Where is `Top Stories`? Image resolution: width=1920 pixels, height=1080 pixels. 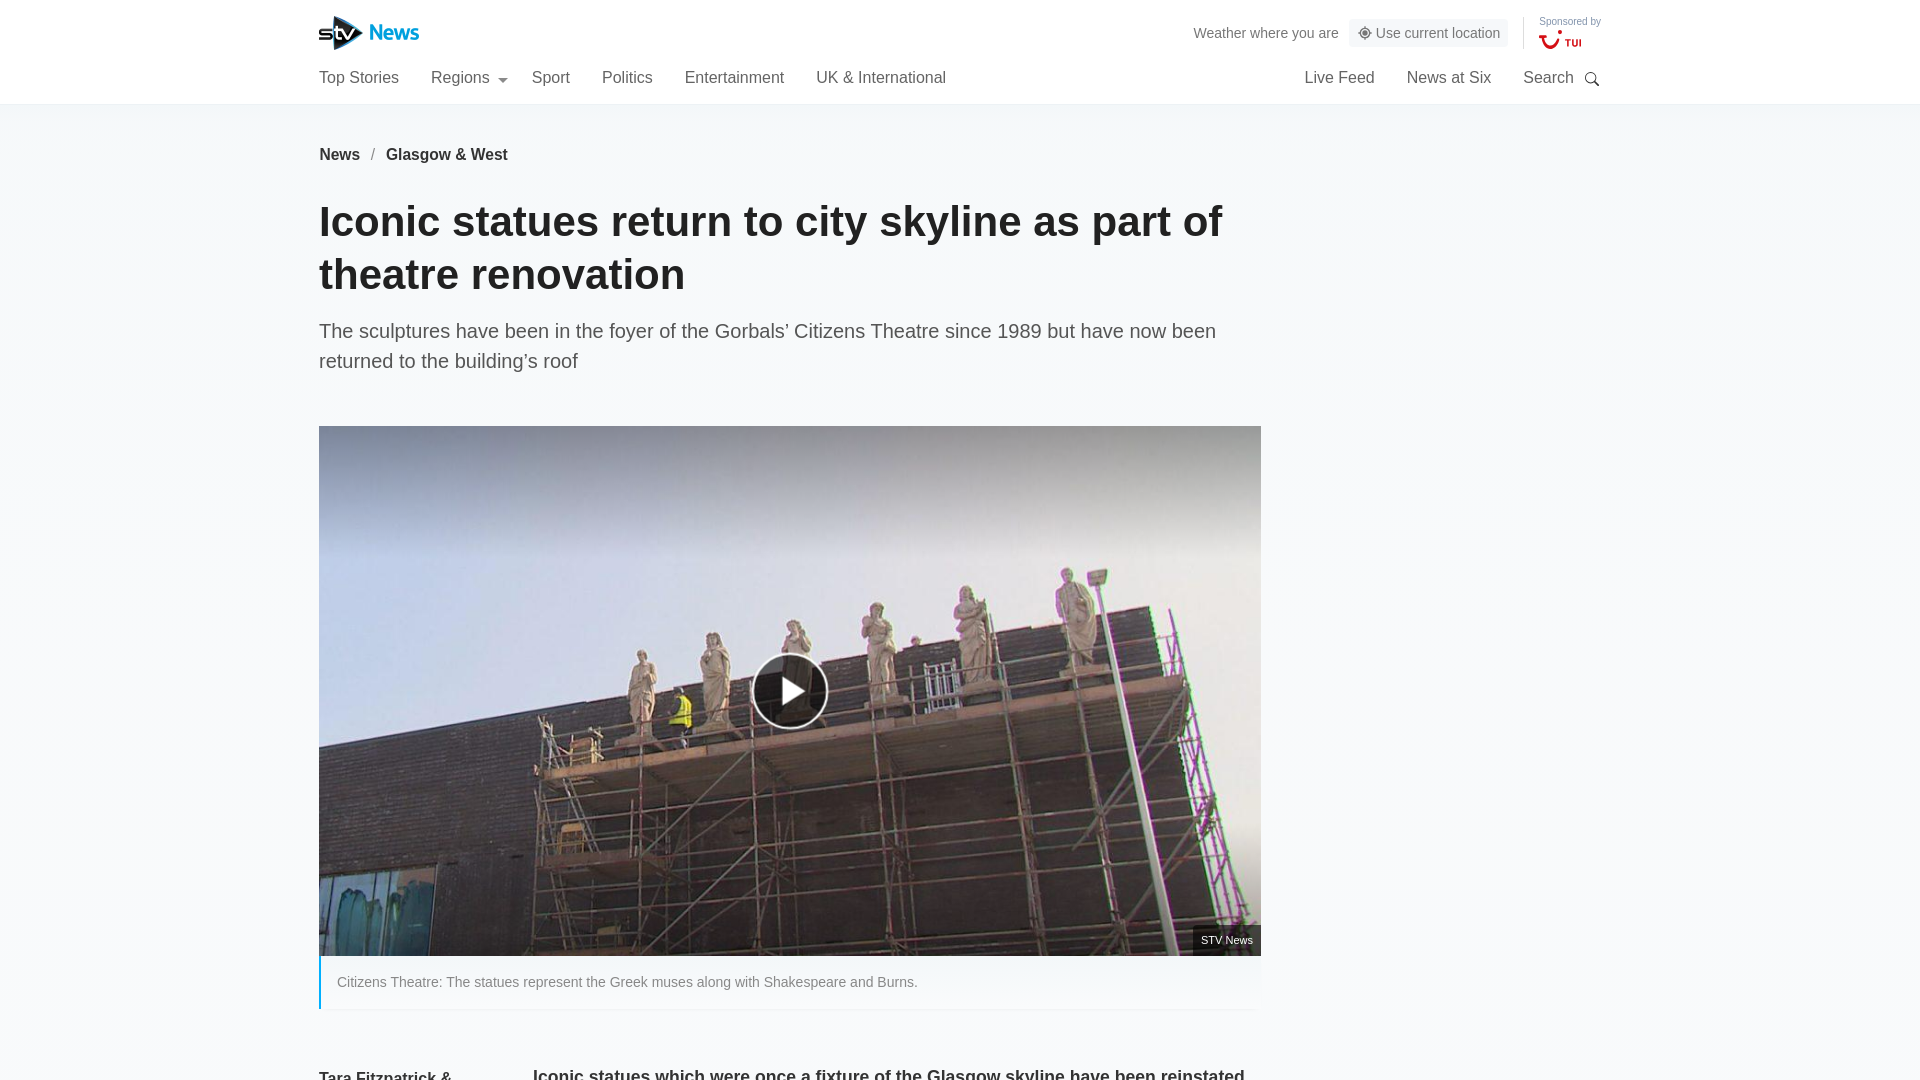 Top Stories is located at coordinates (358, 76).